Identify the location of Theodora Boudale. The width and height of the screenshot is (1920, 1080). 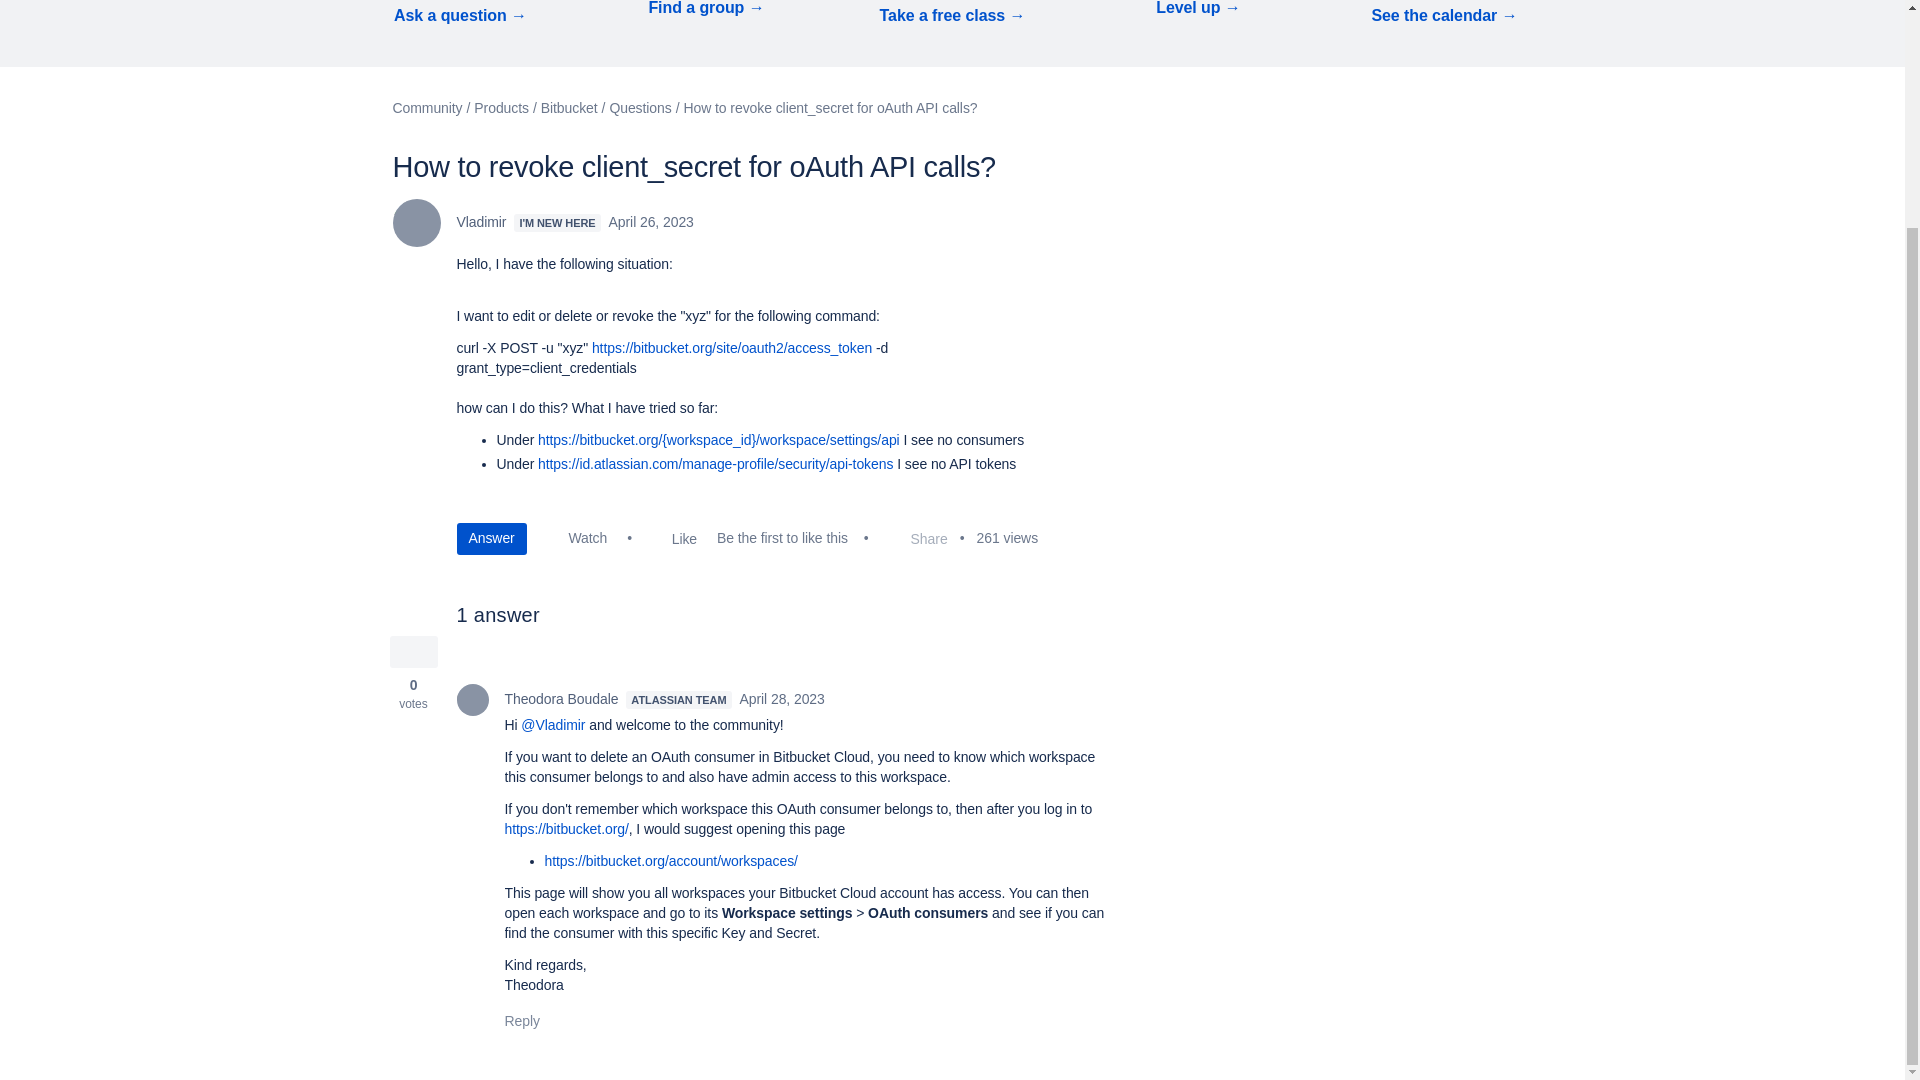
(472, 700).